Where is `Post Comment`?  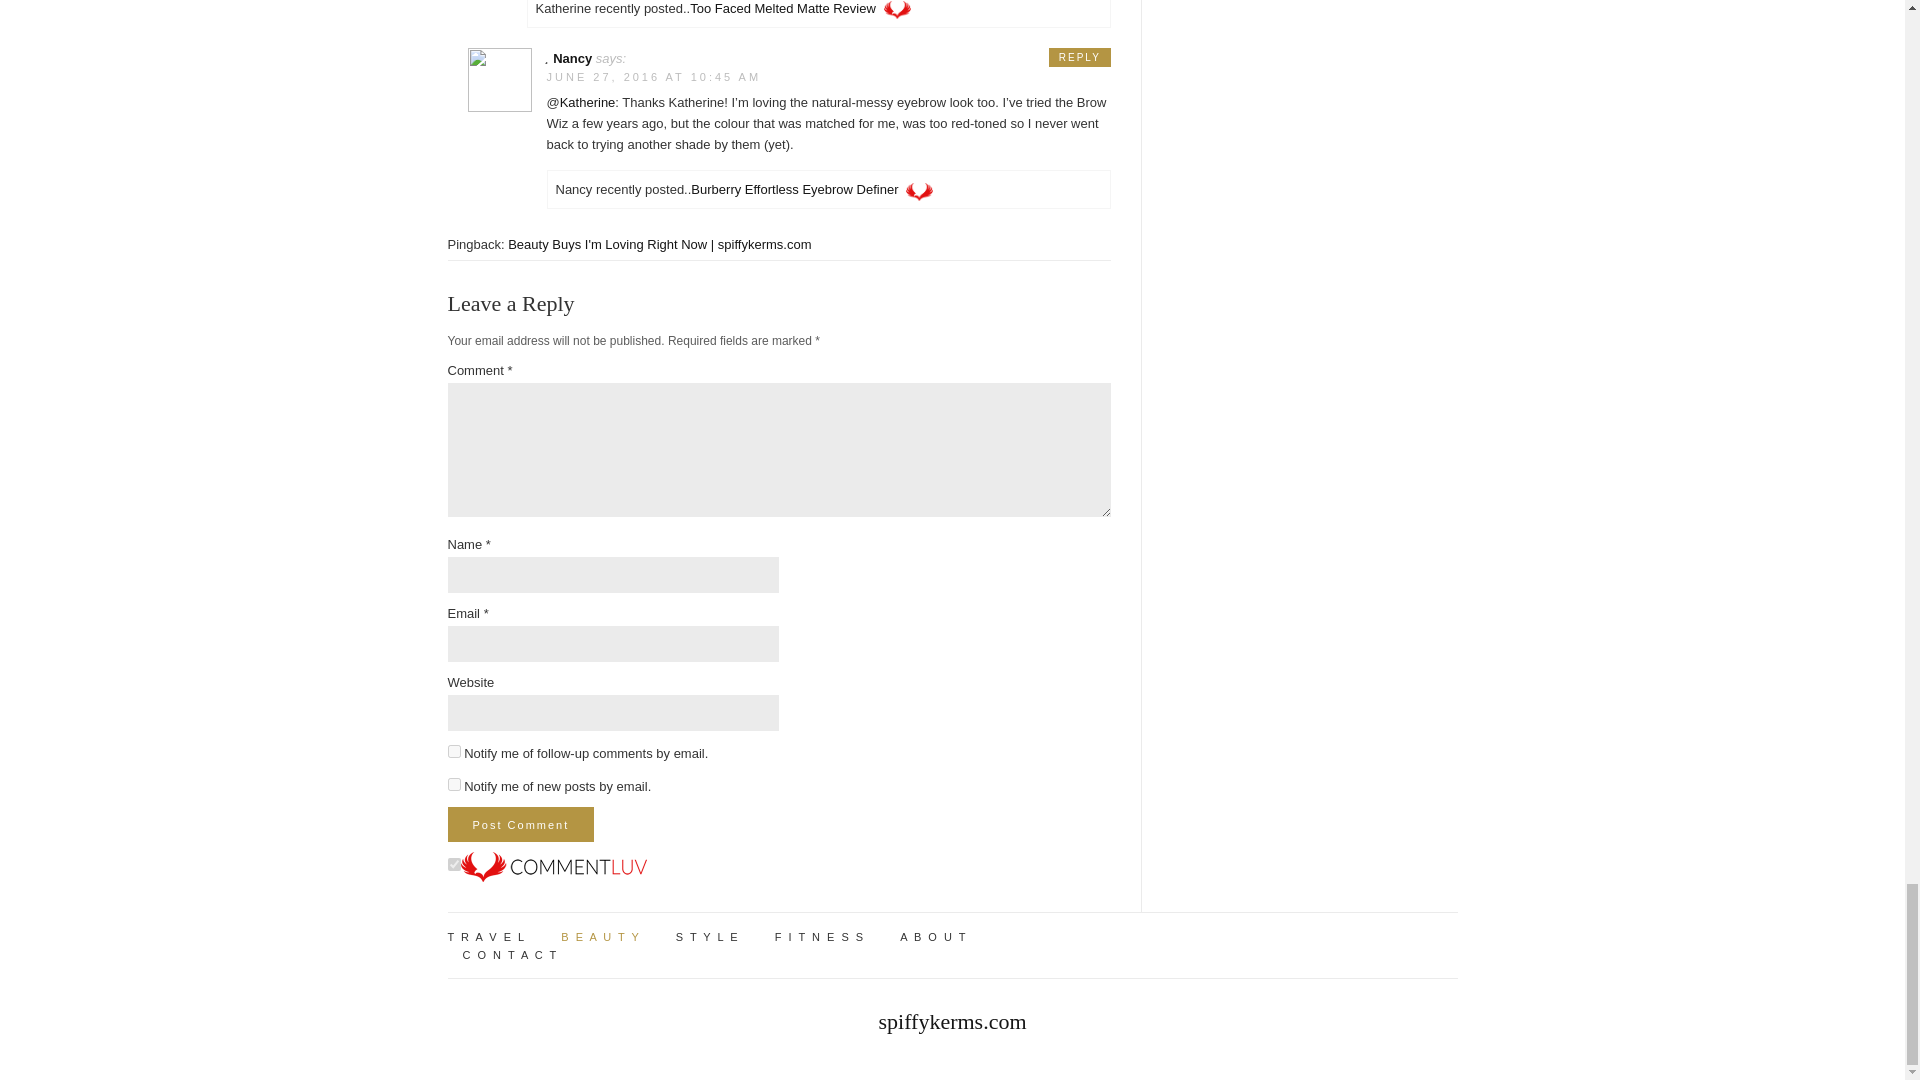 Post Comment is located at coordinates (521, 824).